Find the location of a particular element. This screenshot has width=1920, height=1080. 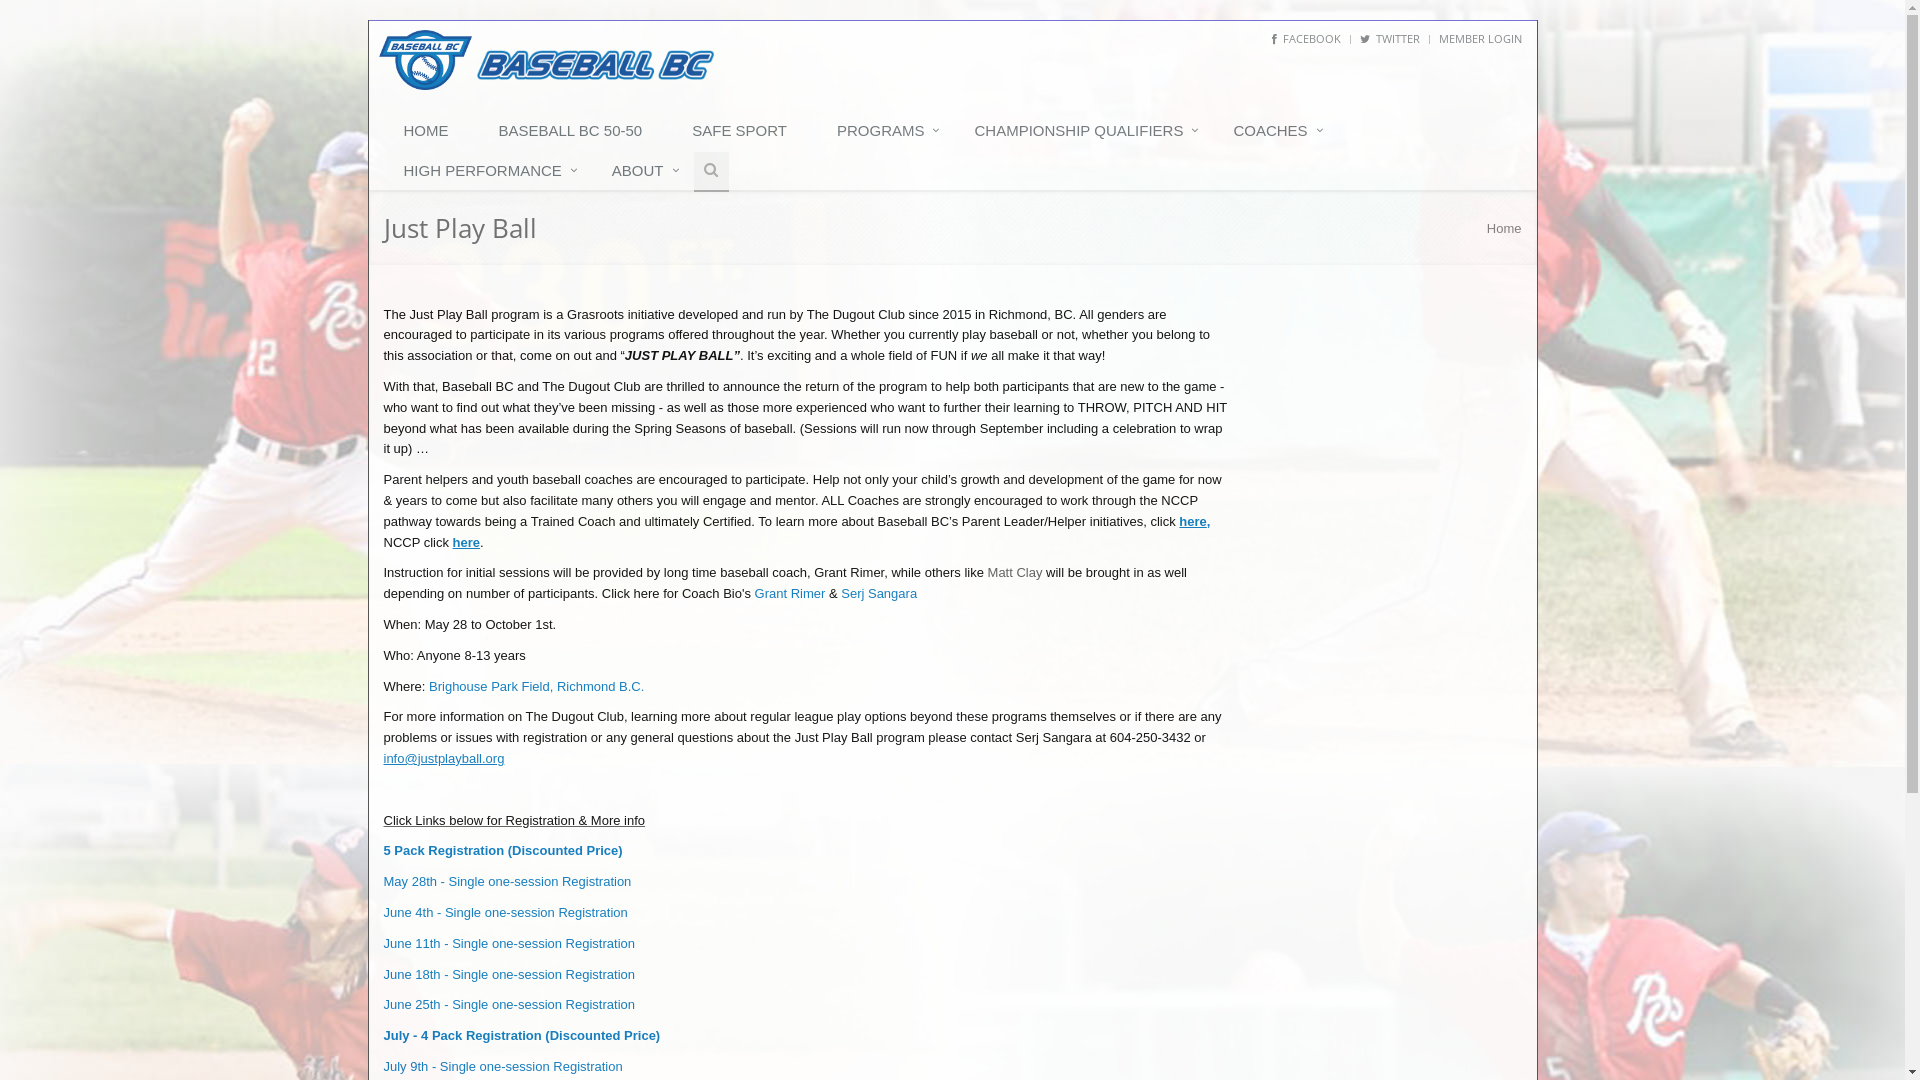

MEMBER LOGIN is located at coordinates (1480, 38).